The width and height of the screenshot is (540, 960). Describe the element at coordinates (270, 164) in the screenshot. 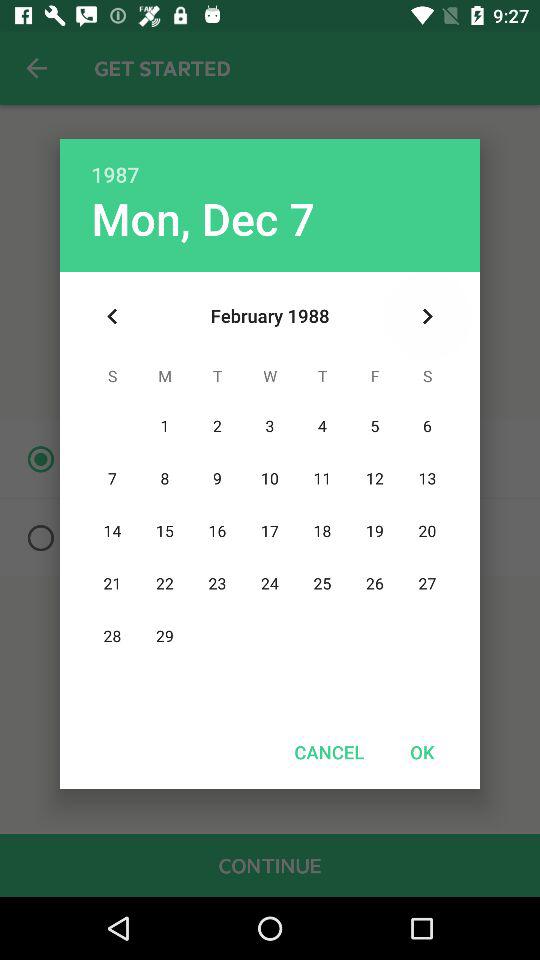

I see `press the 1987 icon` at that location.